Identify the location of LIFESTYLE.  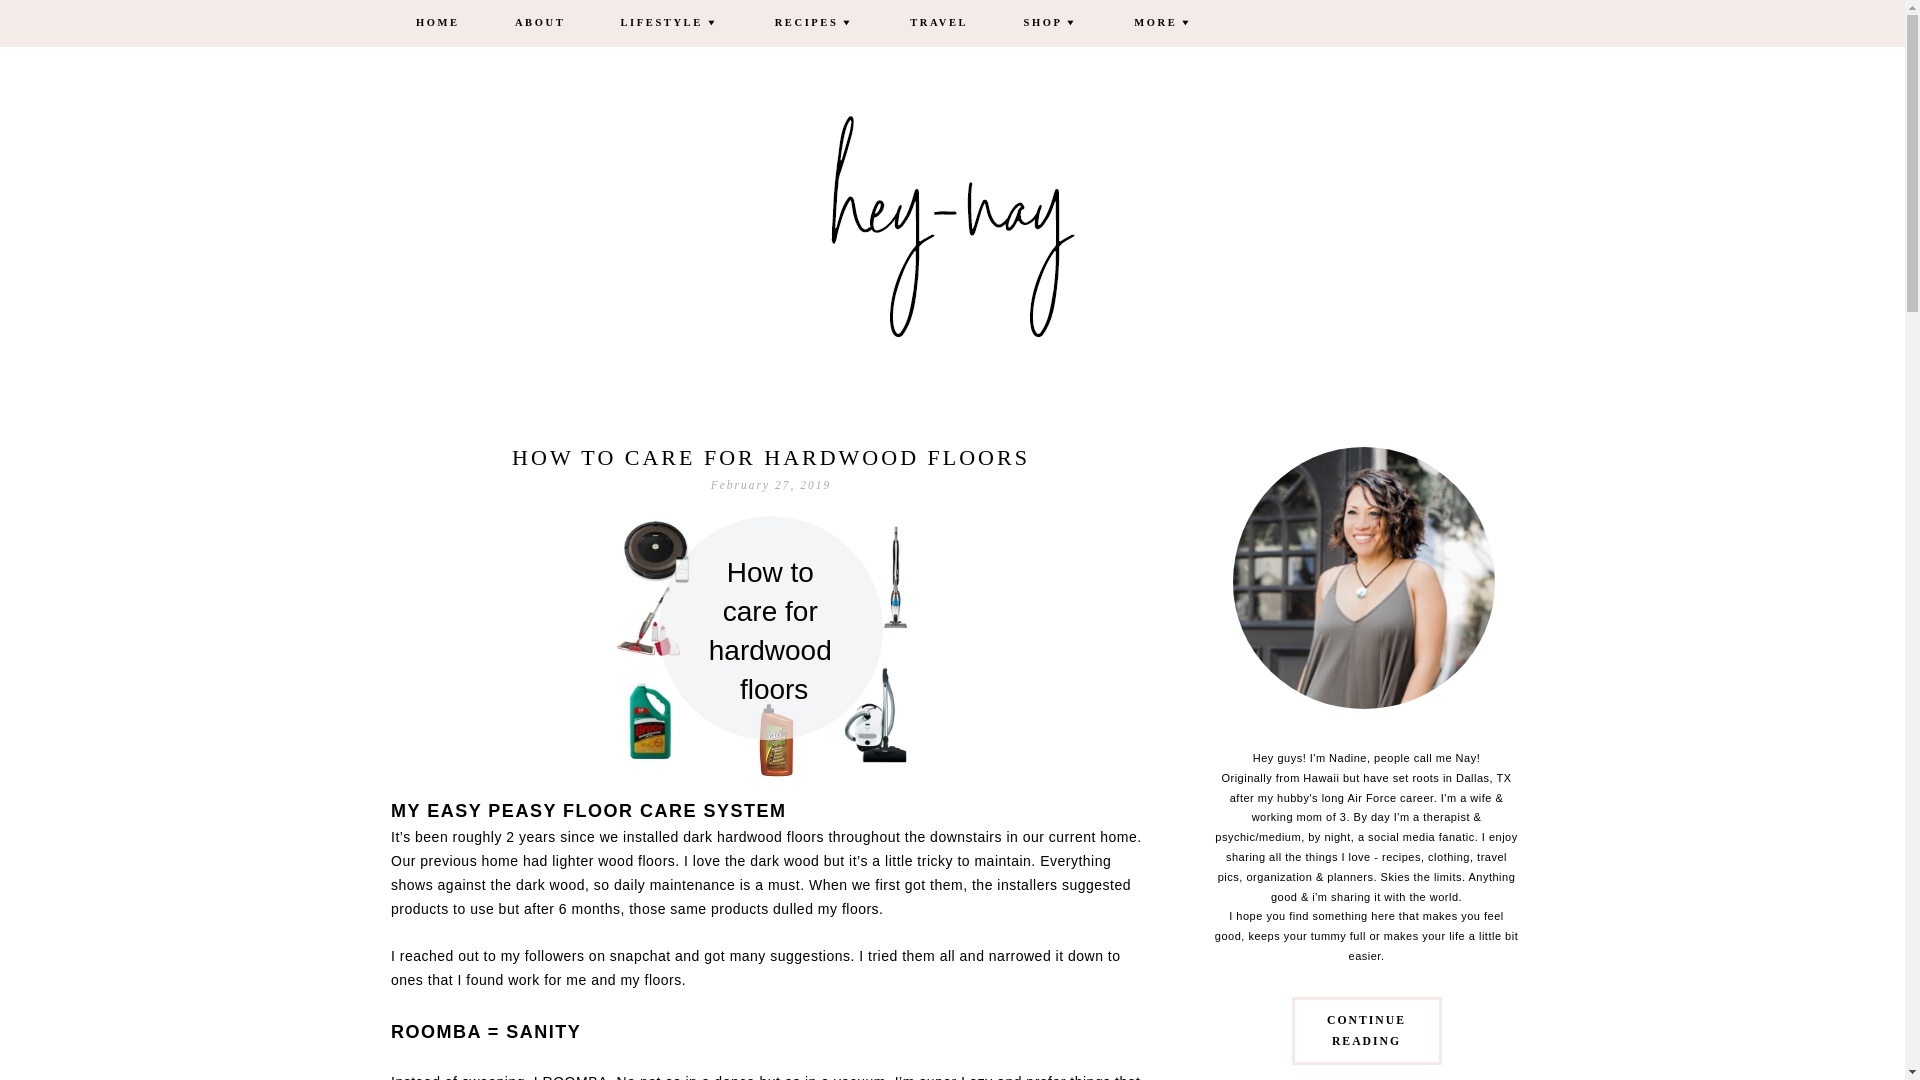
(670, 24).